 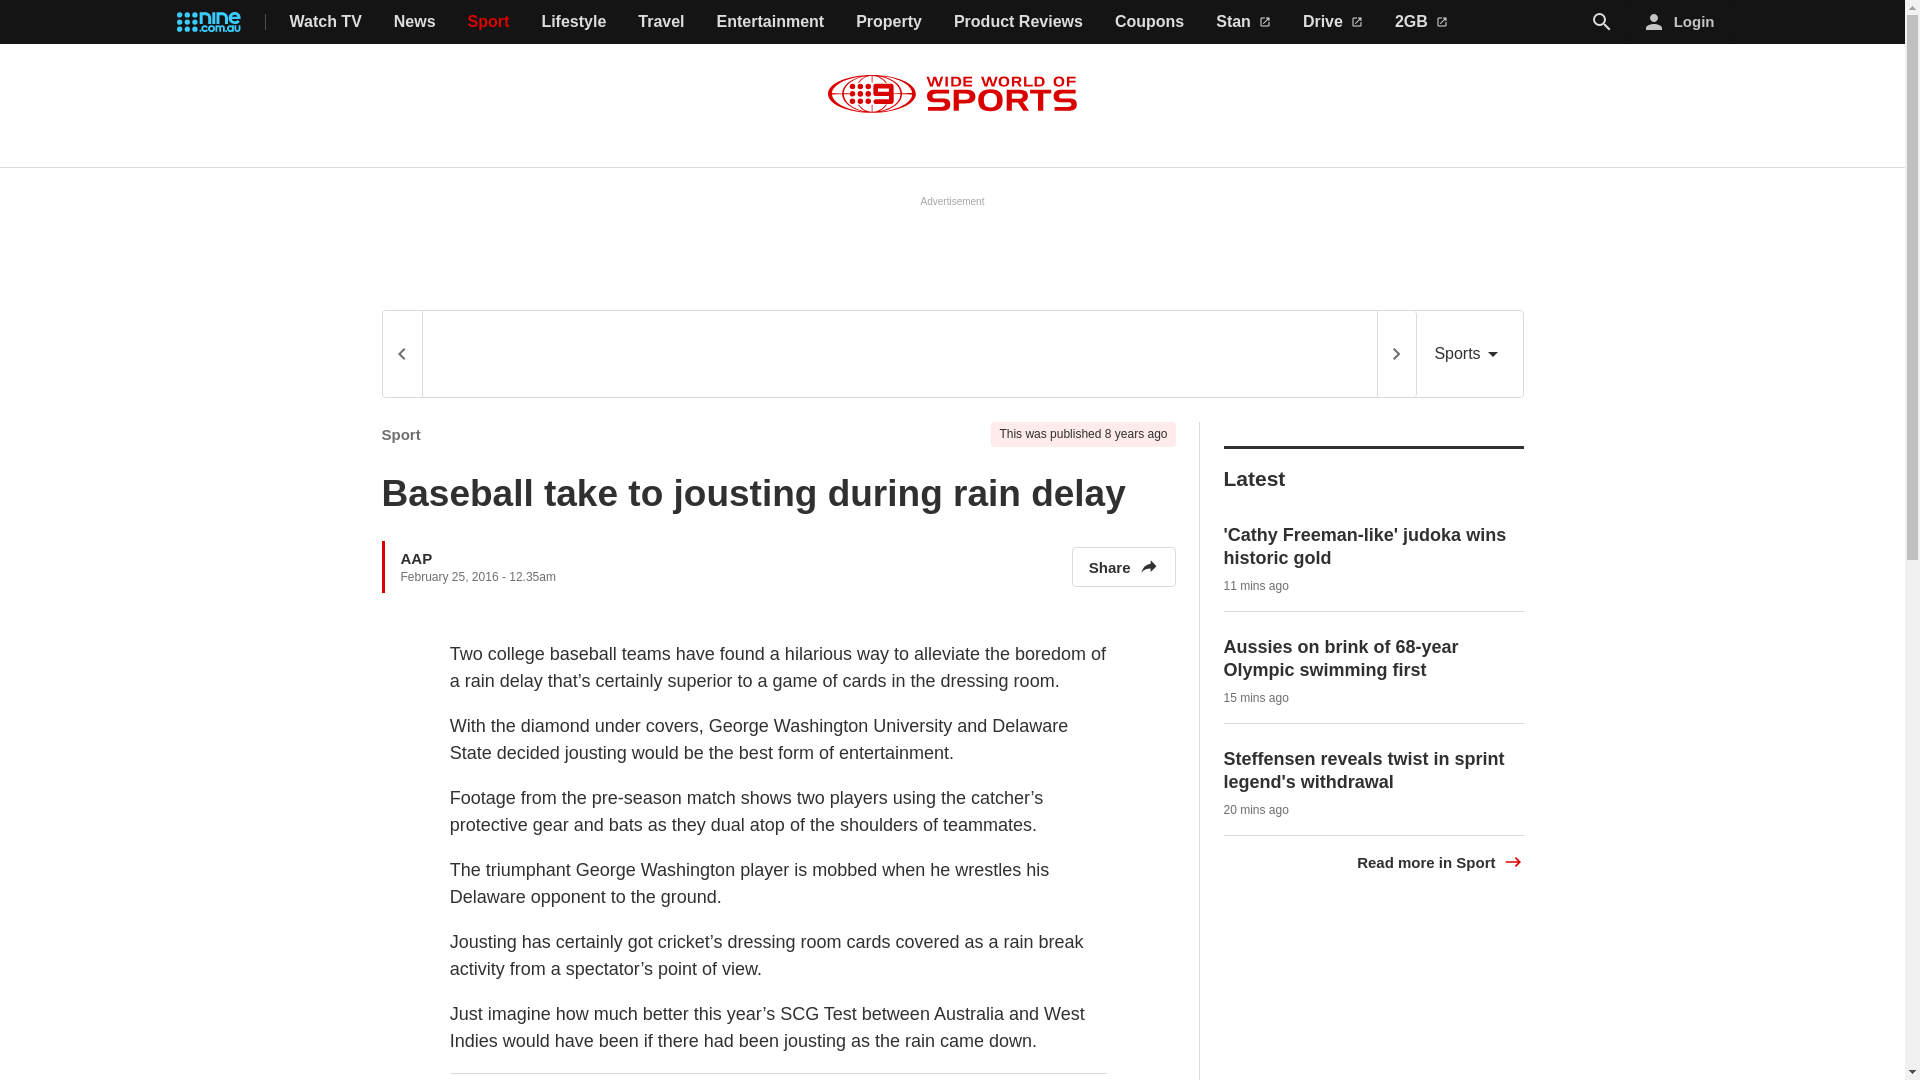 What do you see at coordinates (1469, 354) in the screenshot?
I see `Sports` at bounding box center [1469, 354].